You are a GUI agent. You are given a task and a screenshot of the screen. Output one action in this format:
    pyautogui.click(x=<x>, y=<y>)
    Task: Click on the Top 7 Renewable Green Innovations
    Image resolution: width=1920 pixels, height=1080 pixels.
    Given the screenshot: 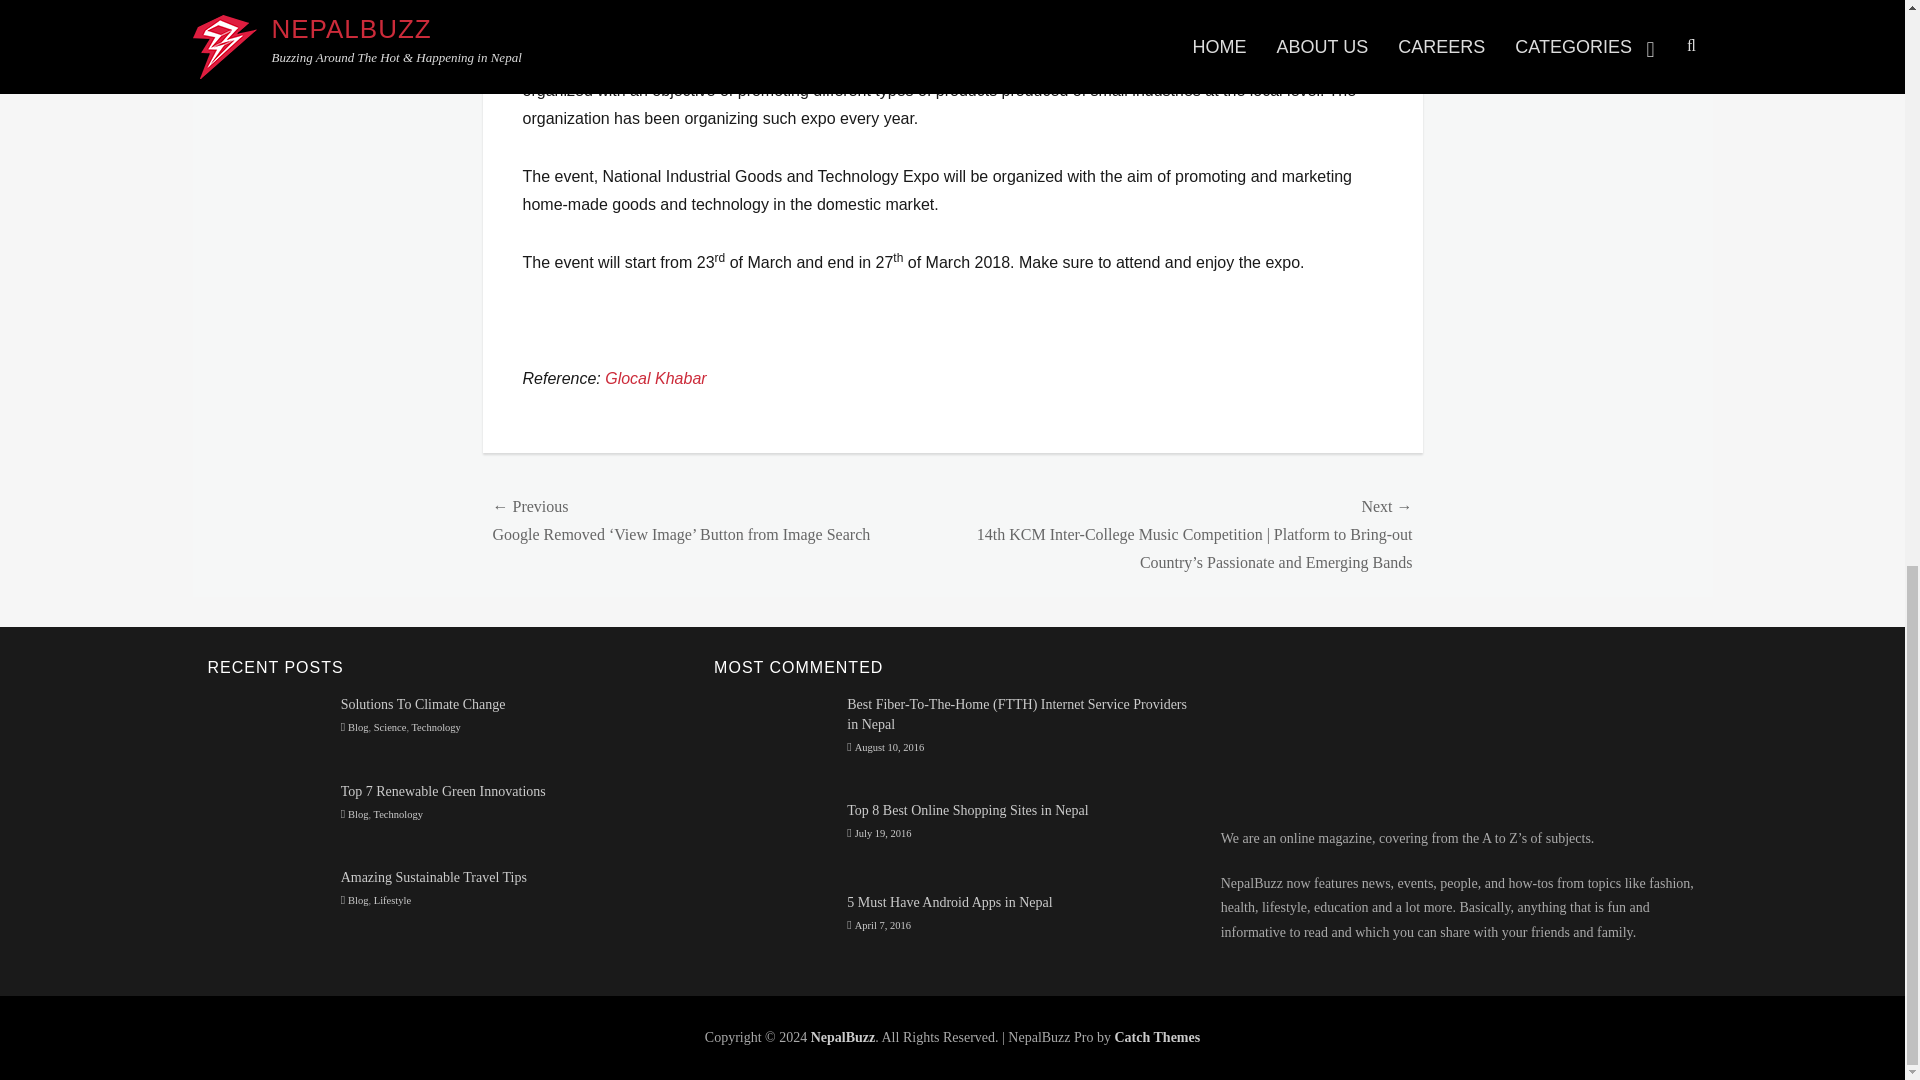 What is the action you would take?
    pyautogui.click(x=266, y=812)
    